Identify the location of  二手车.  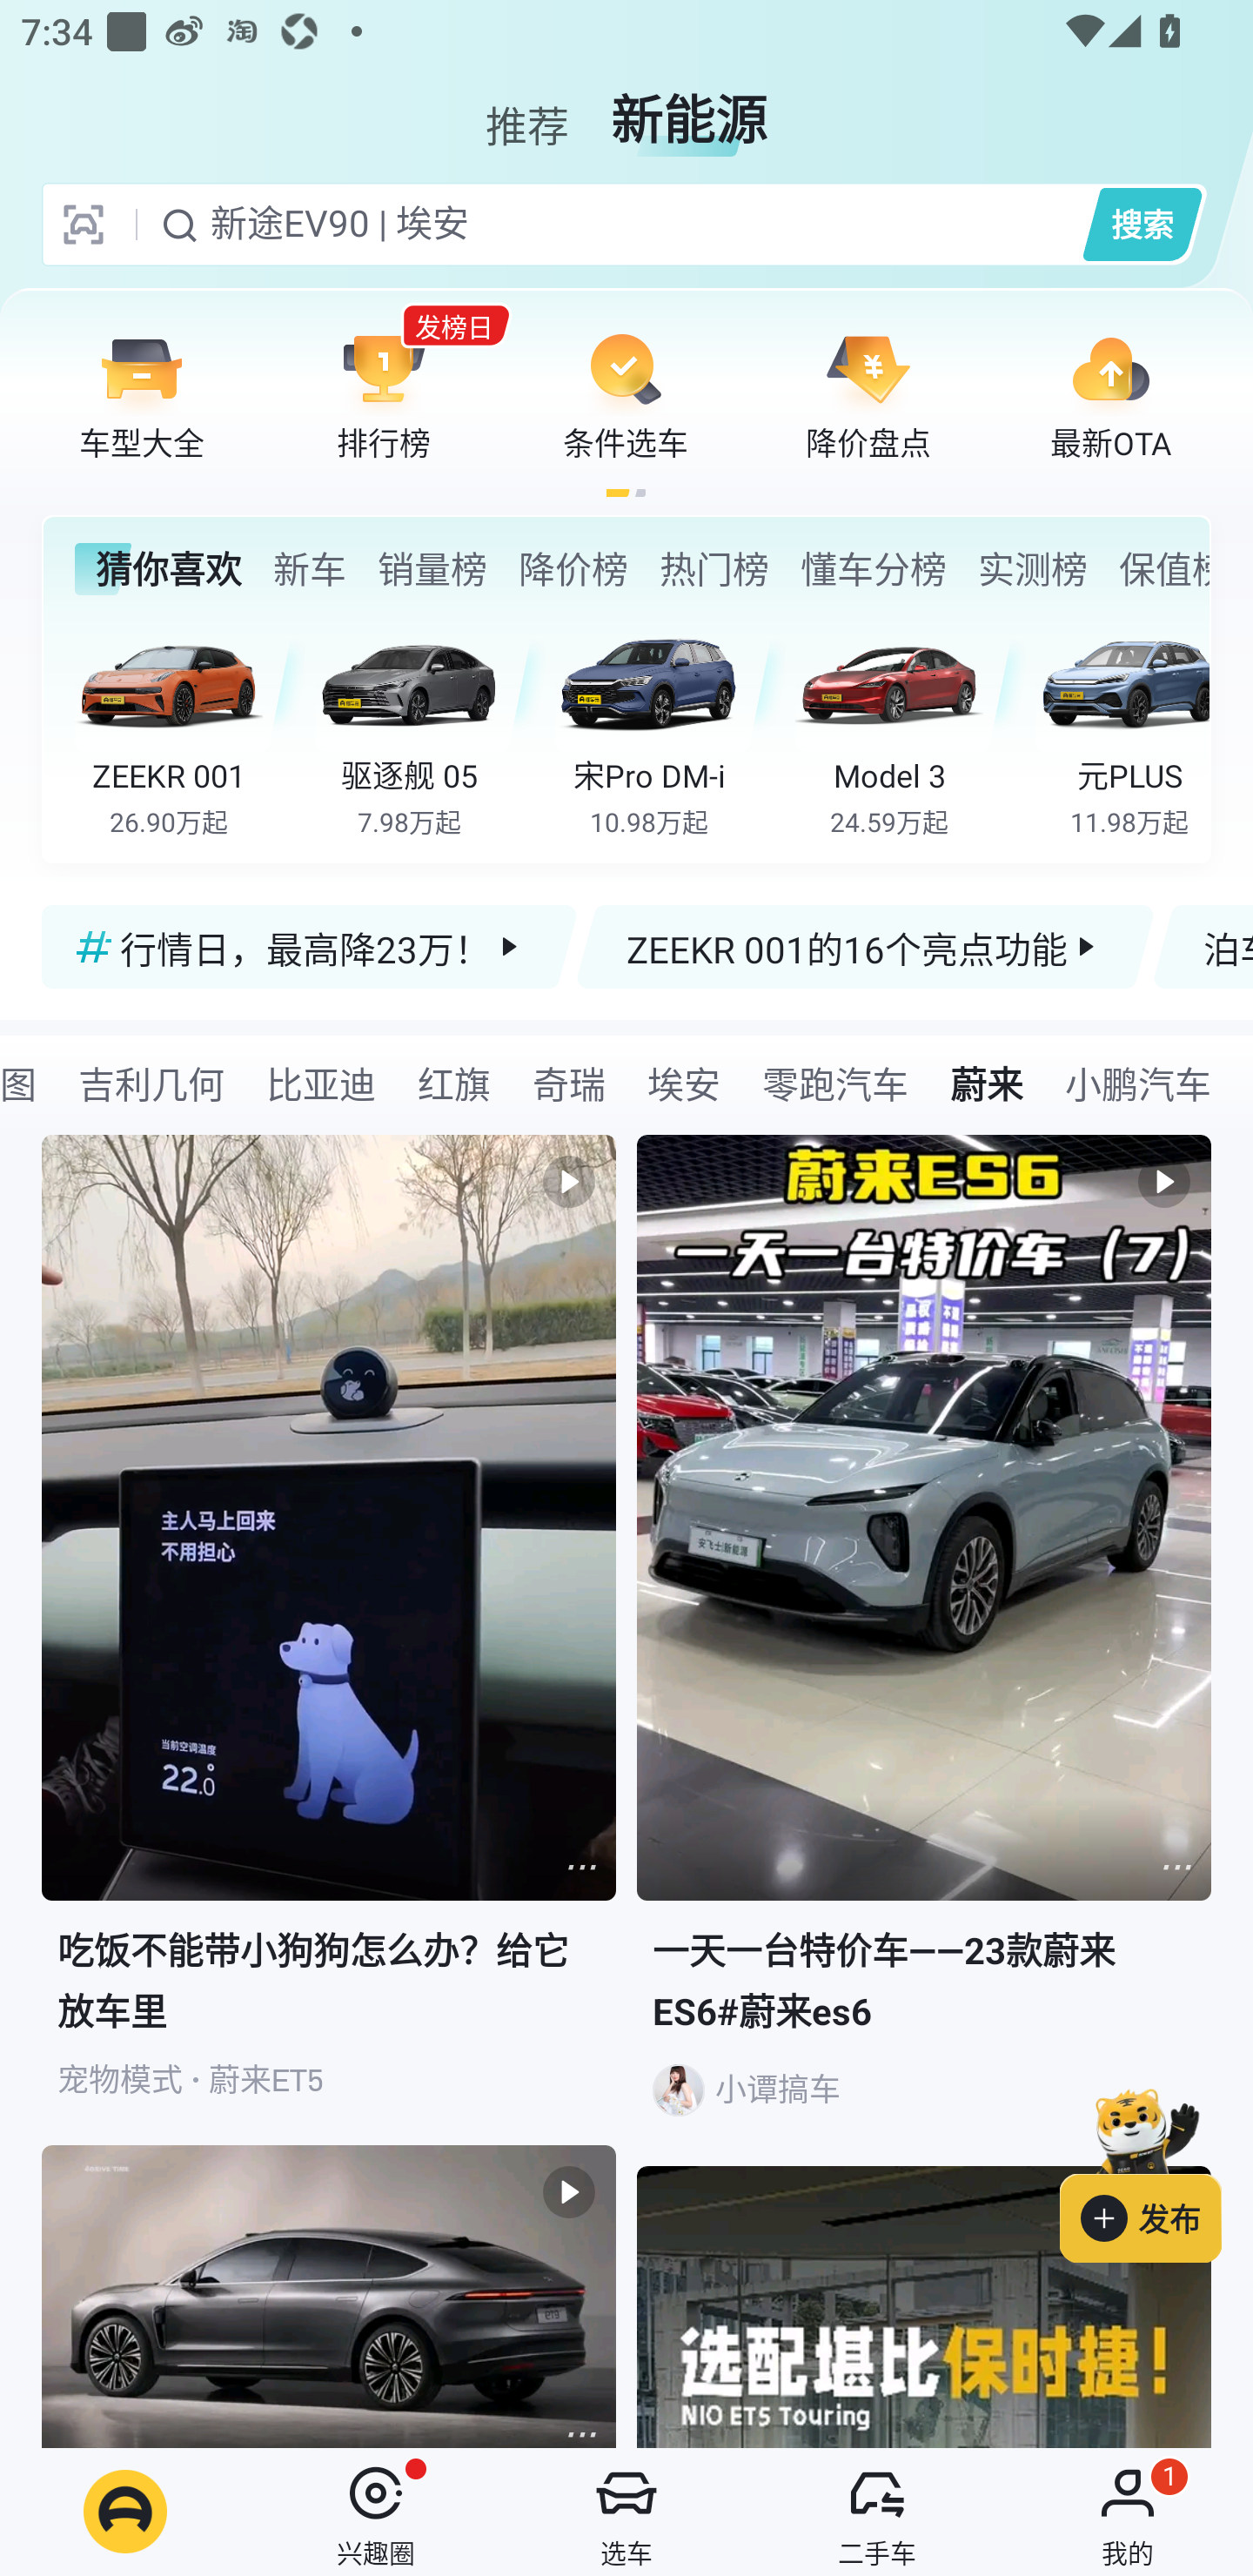
(877, 2512).